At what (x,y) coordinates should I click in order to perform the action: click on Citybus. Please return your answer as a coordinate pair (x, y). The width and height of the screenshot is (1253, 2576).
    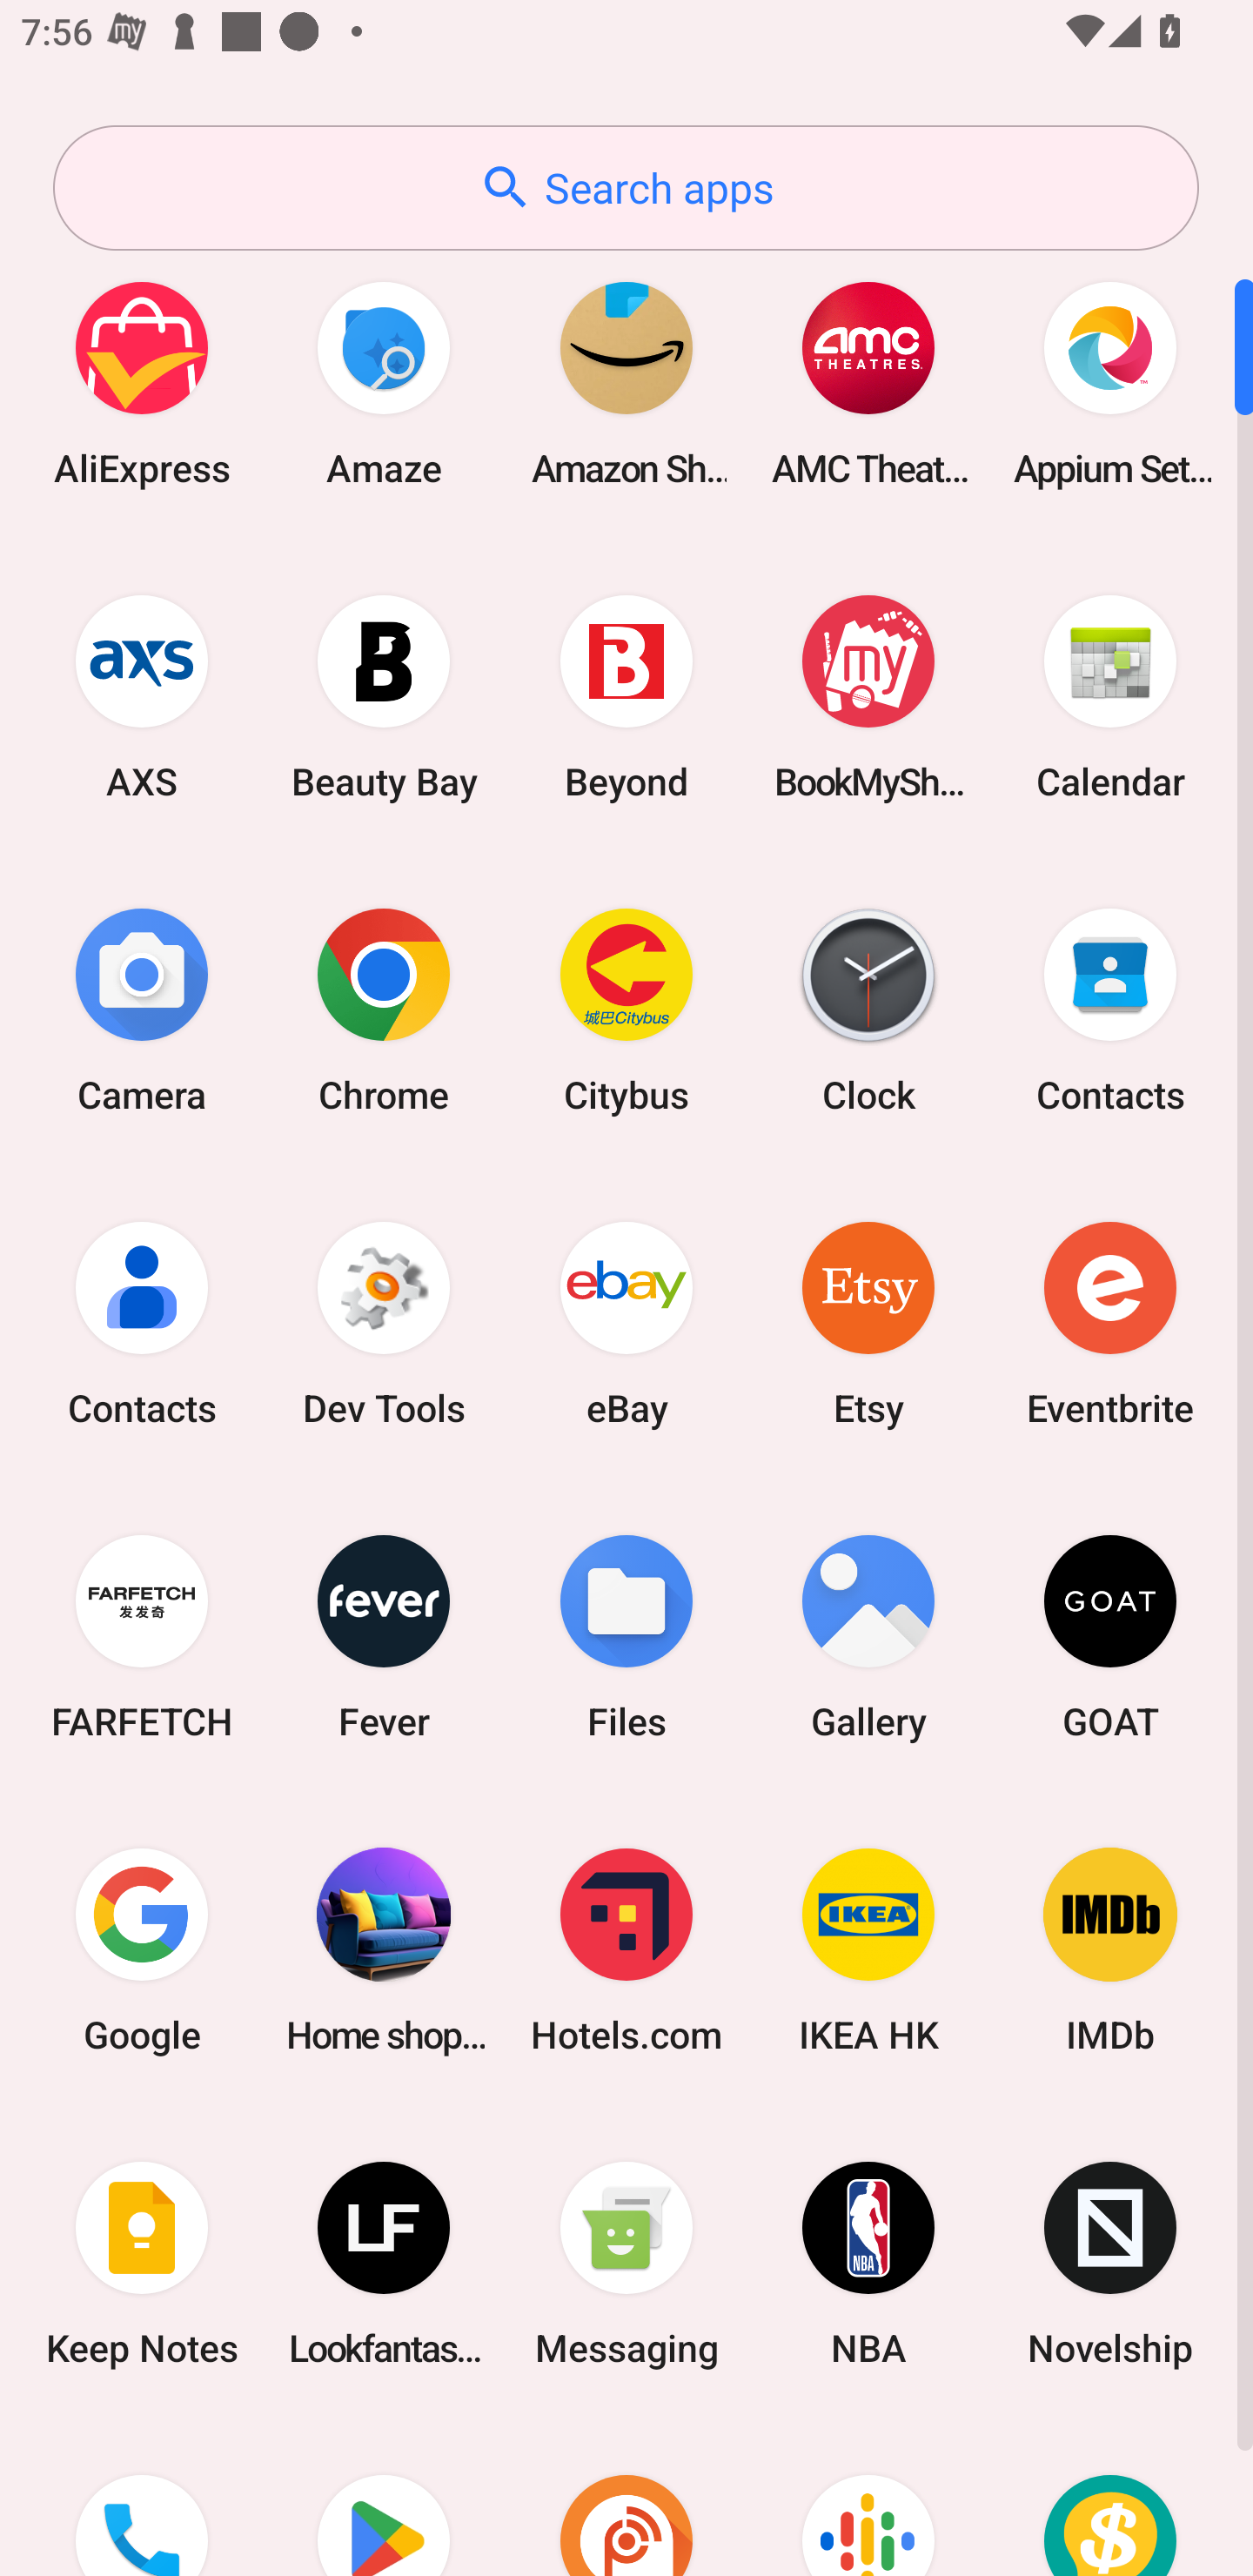
    Looking at the image, I should click on (626, 1010).